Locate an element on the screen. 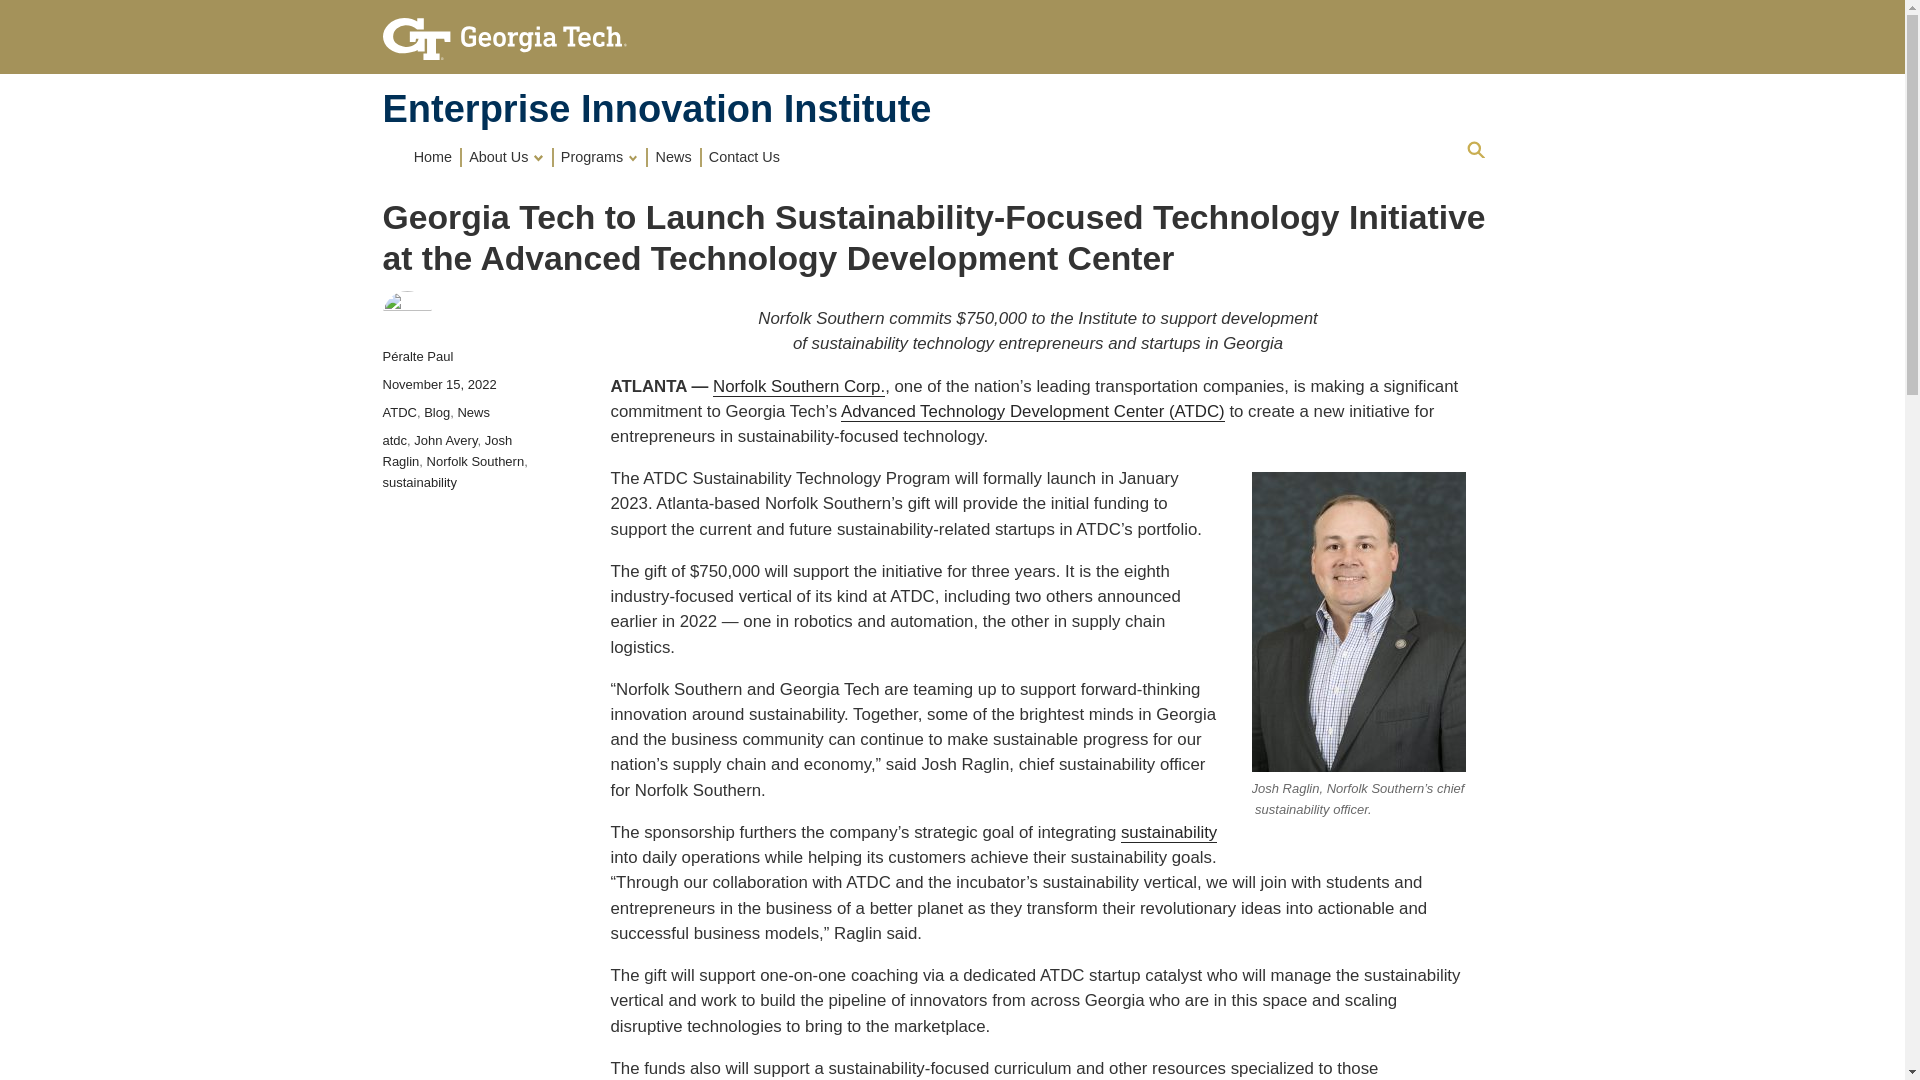 Image resolution: width=1920 pixels, height=1080 pixels. About Us is located at coordinates (508, 156).